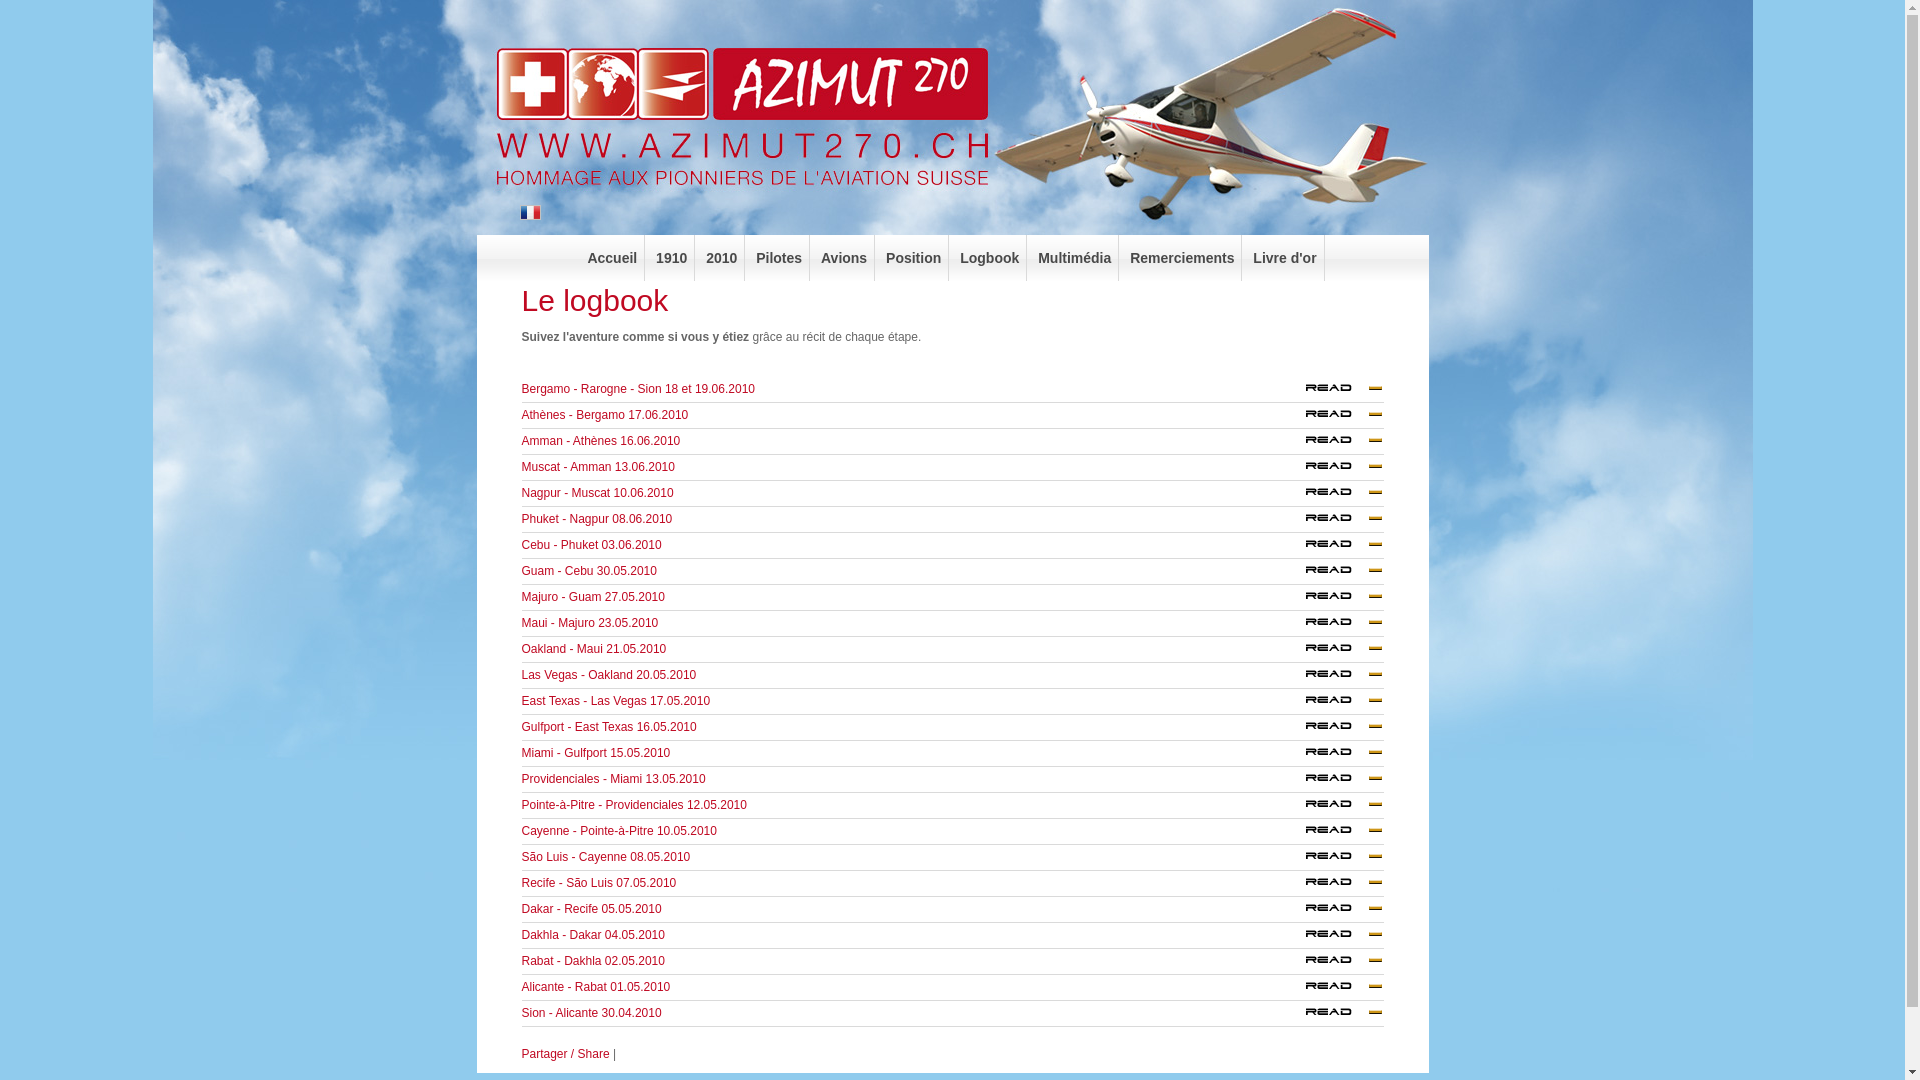  What do you see at coordinates (1339, 624) in the screenshot?
I see `Maui - Majuro 23.05.2010` at bounding box center [1339, 624].